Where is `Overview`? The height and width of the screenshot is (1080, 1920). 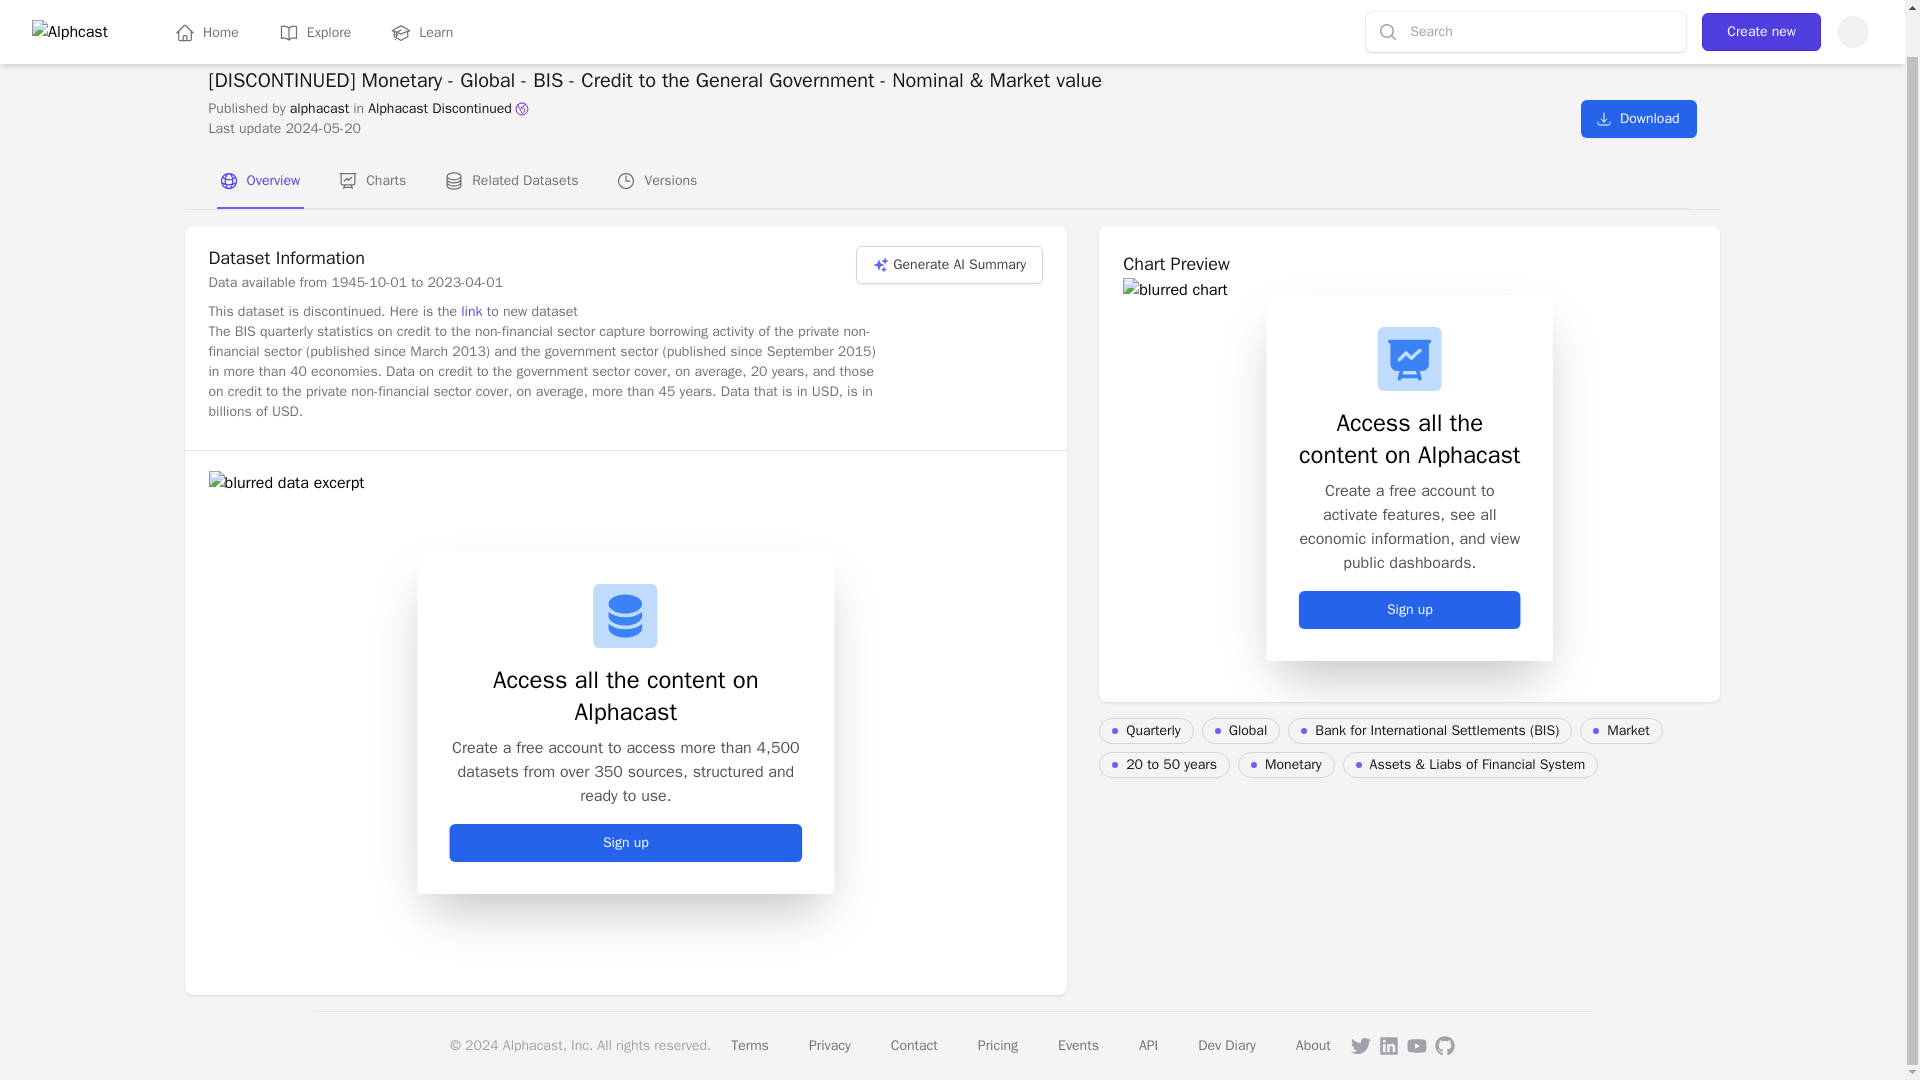 Overview is located at coordinates (259, 182).